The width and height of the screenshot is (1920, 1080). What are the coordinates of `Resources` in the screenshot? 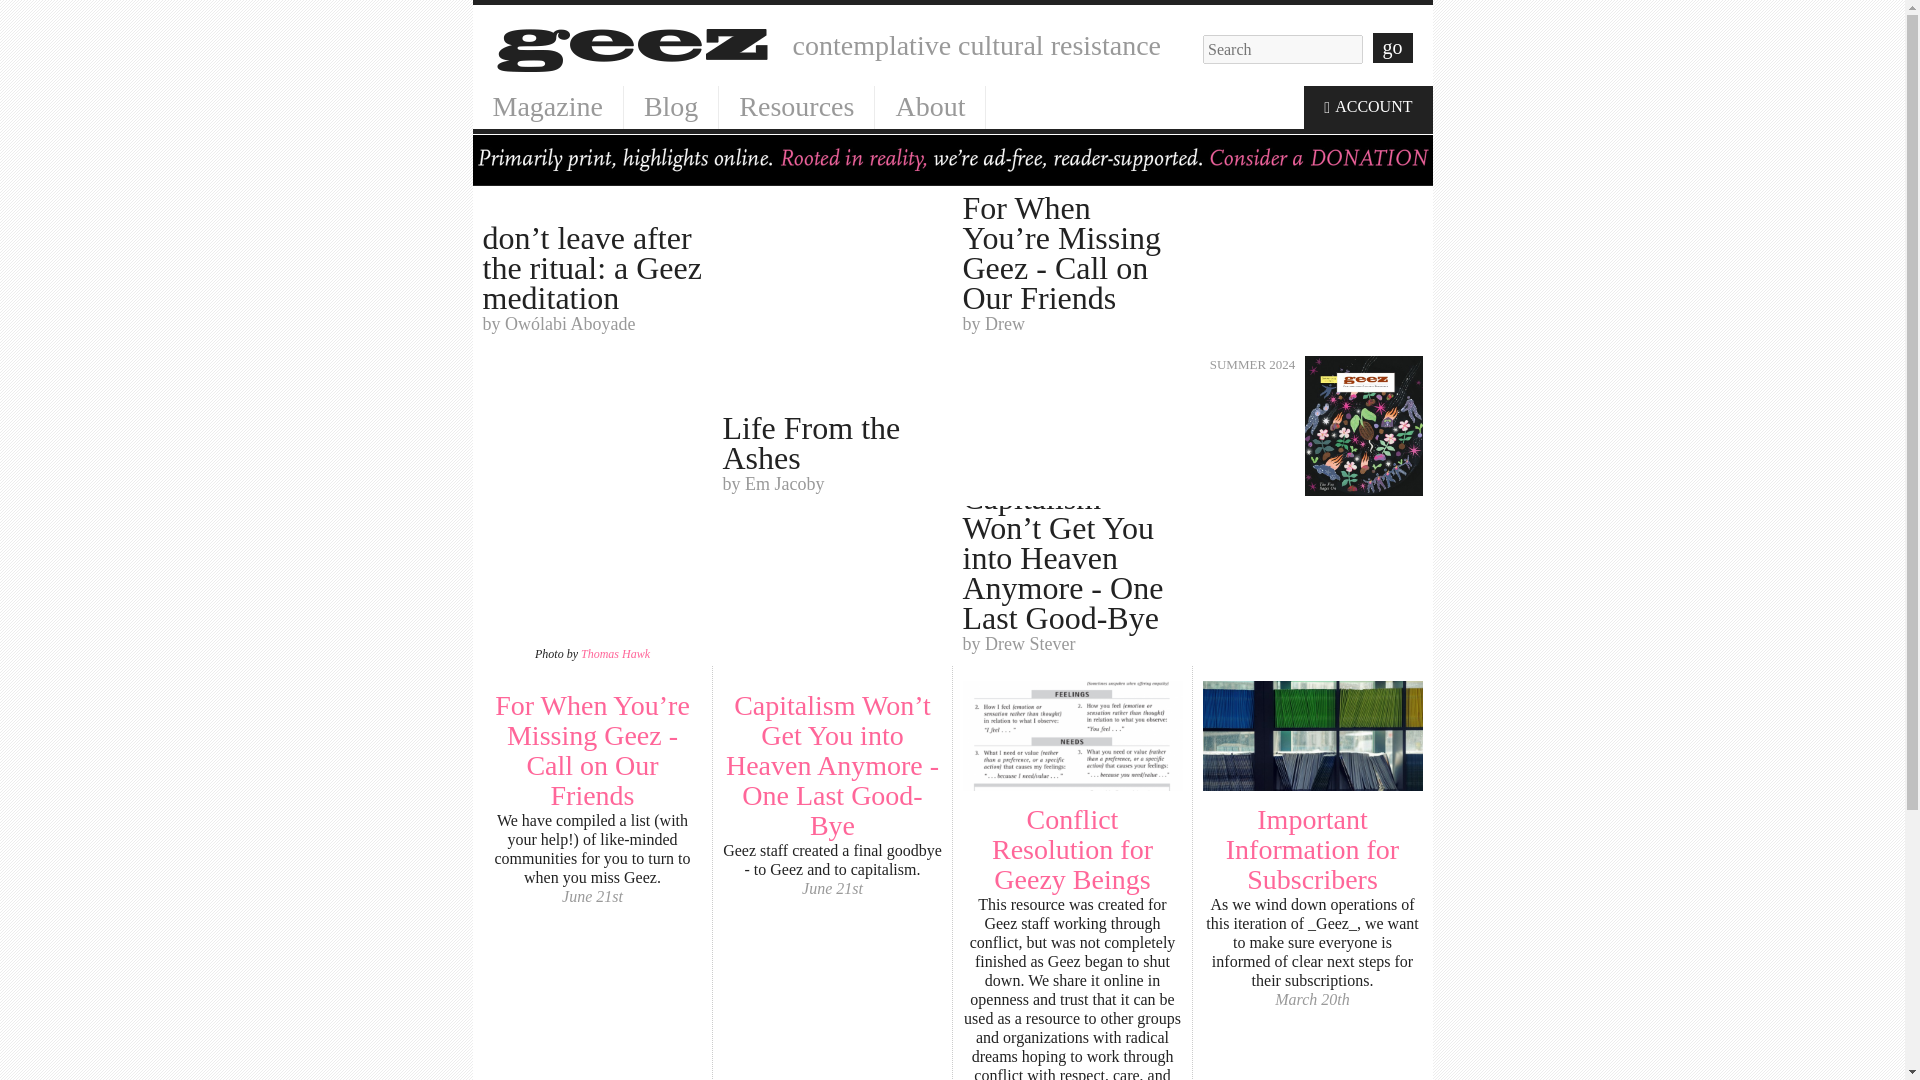 It's located at (1312, 849).